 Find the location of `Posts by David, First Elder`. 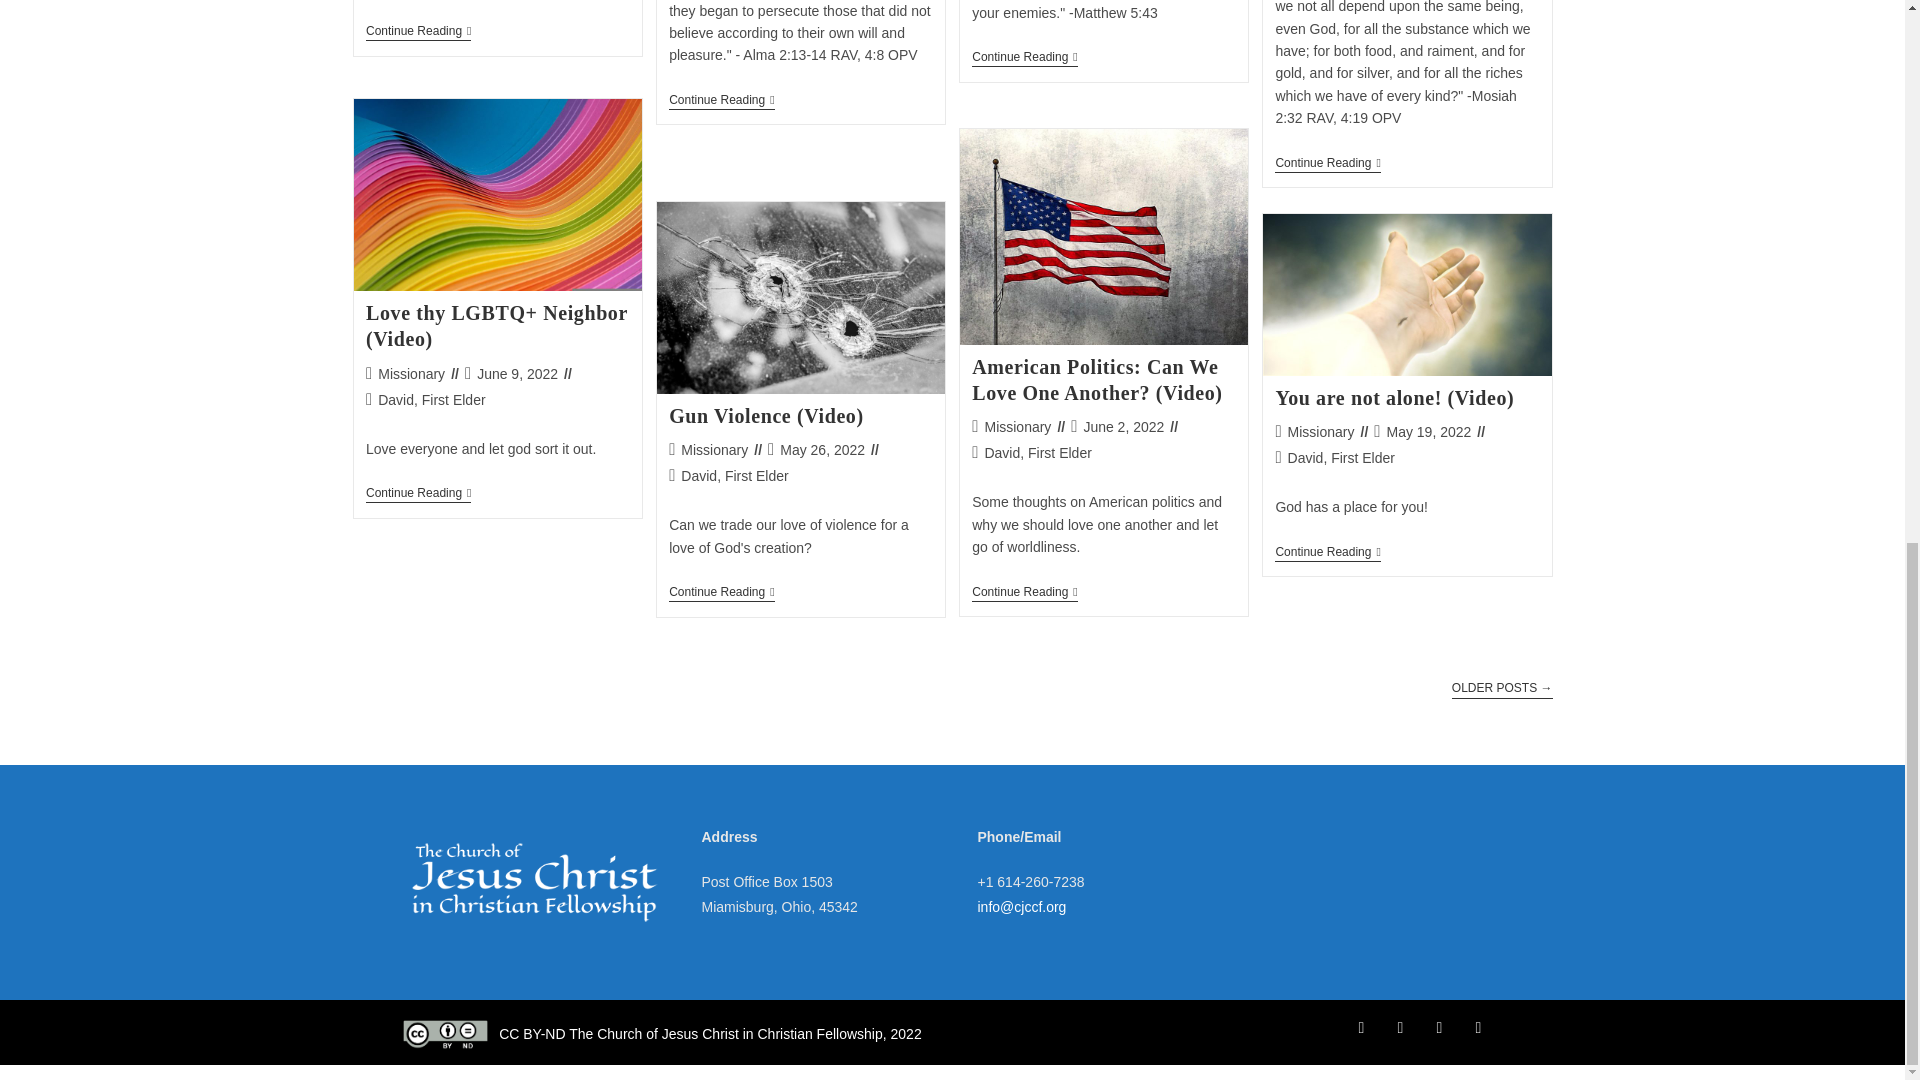

Posts by David, First Elder is located at coordinates (734, 475).